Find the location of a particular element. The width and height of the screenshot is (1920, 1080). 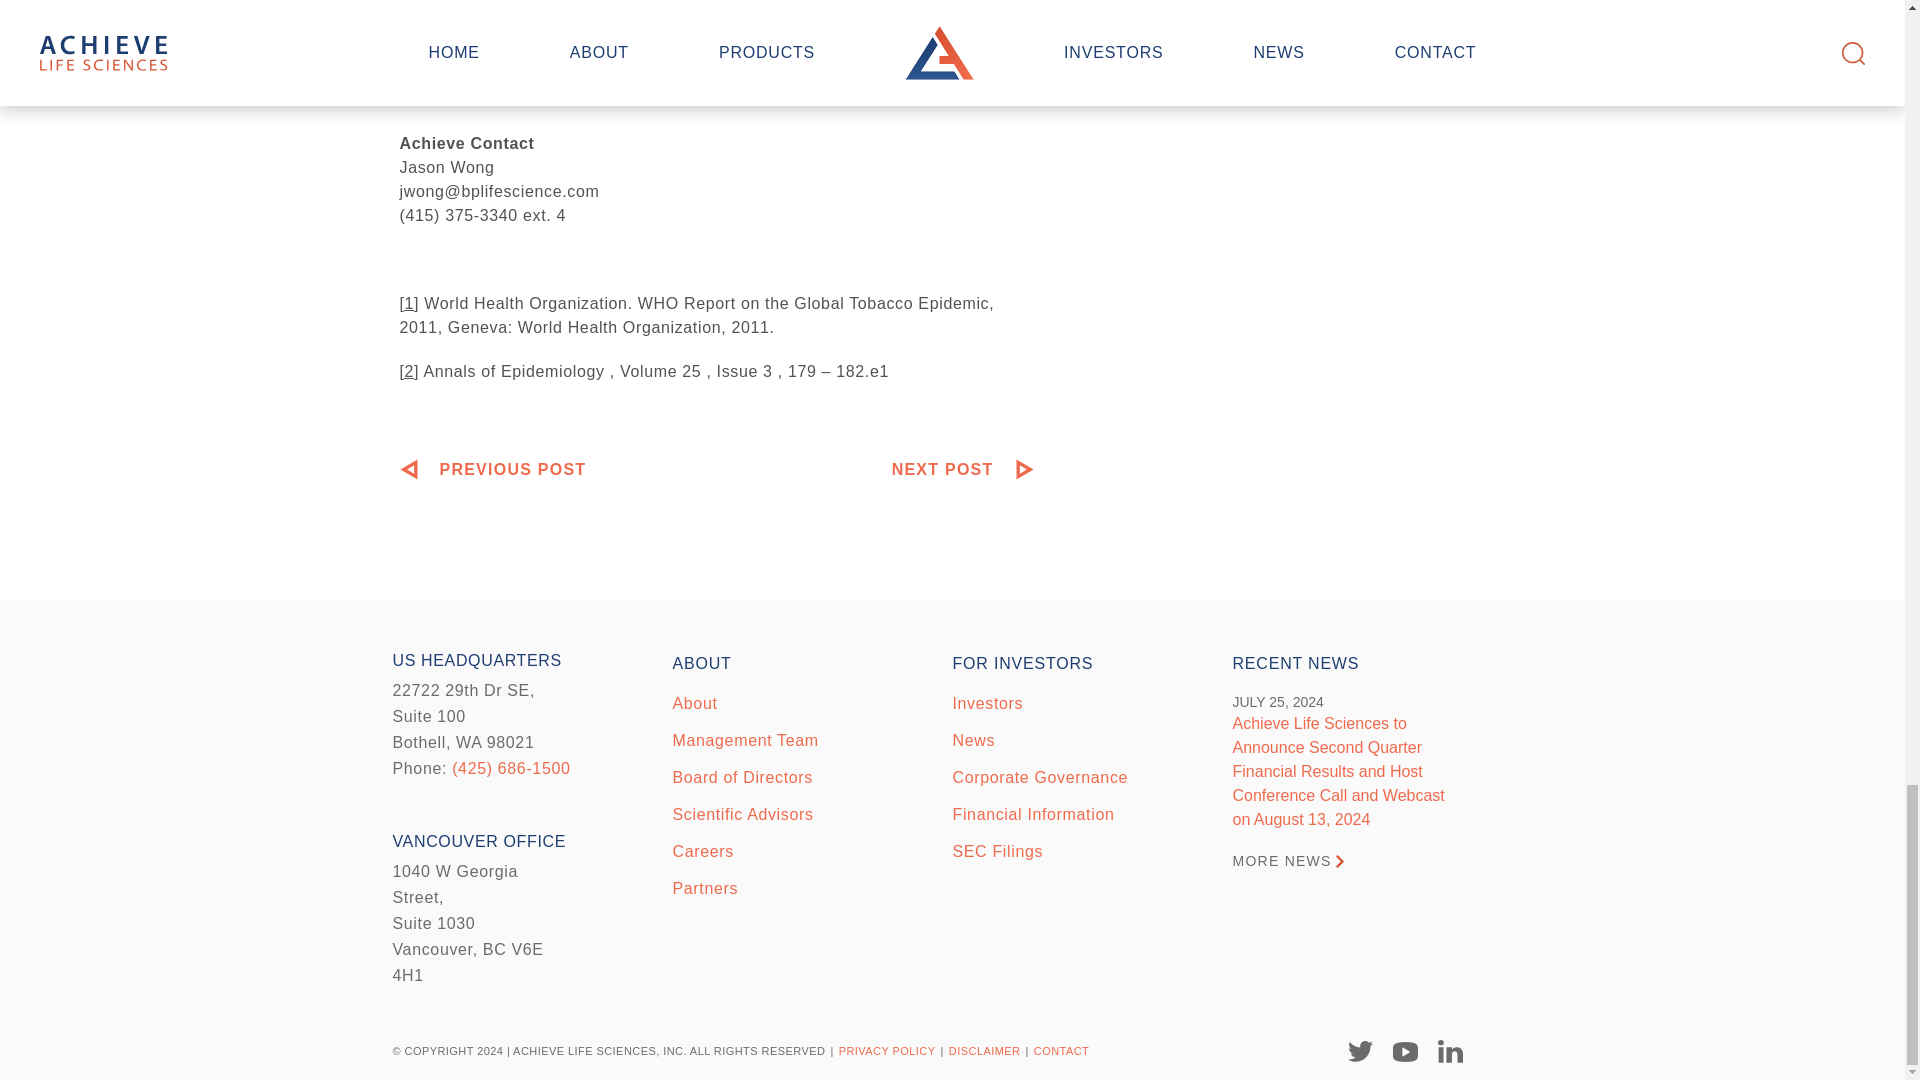

MORE NEWS is located at coordinates (1287, 861).